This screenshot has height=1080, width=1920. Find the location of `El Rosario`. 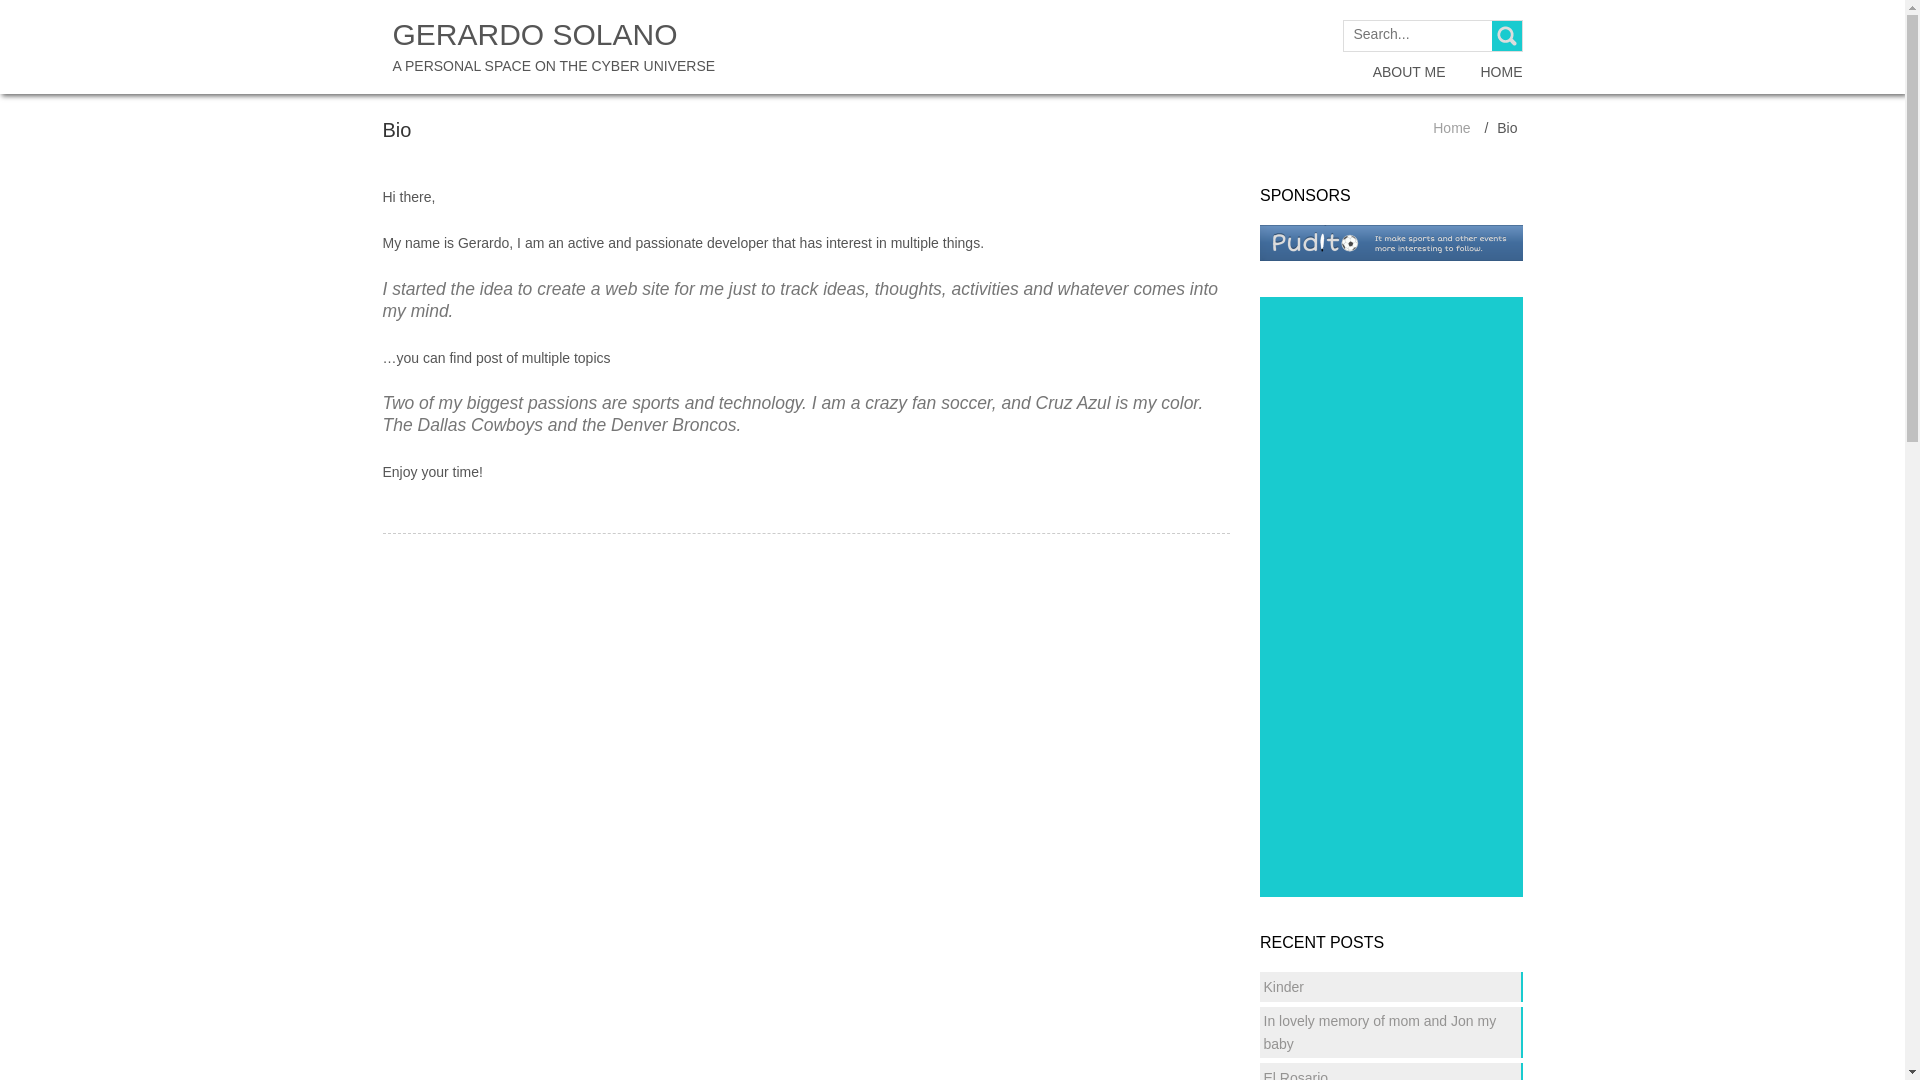

El Rosario is located at coordinates (1296, 1075).